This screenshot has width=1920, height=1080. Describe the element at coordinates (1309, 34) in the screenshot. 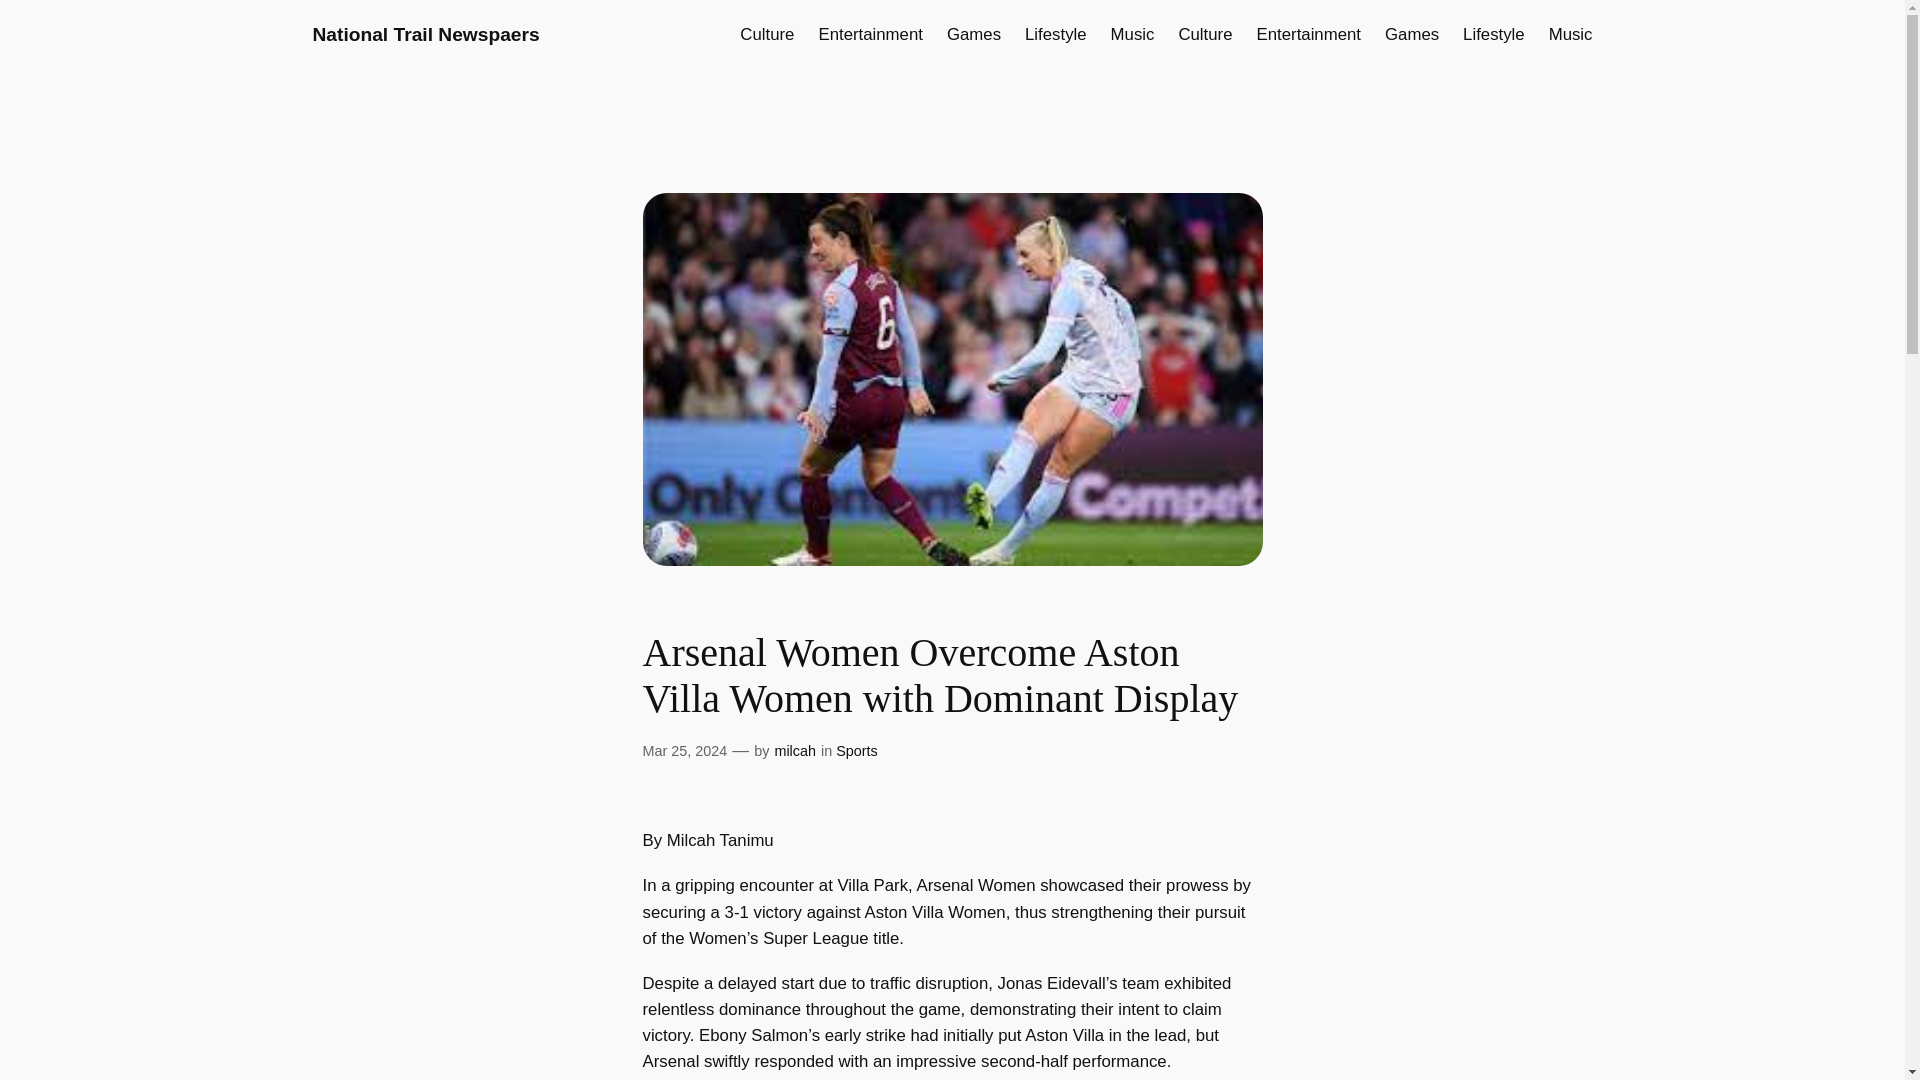

I see `Entertainment` at that location.